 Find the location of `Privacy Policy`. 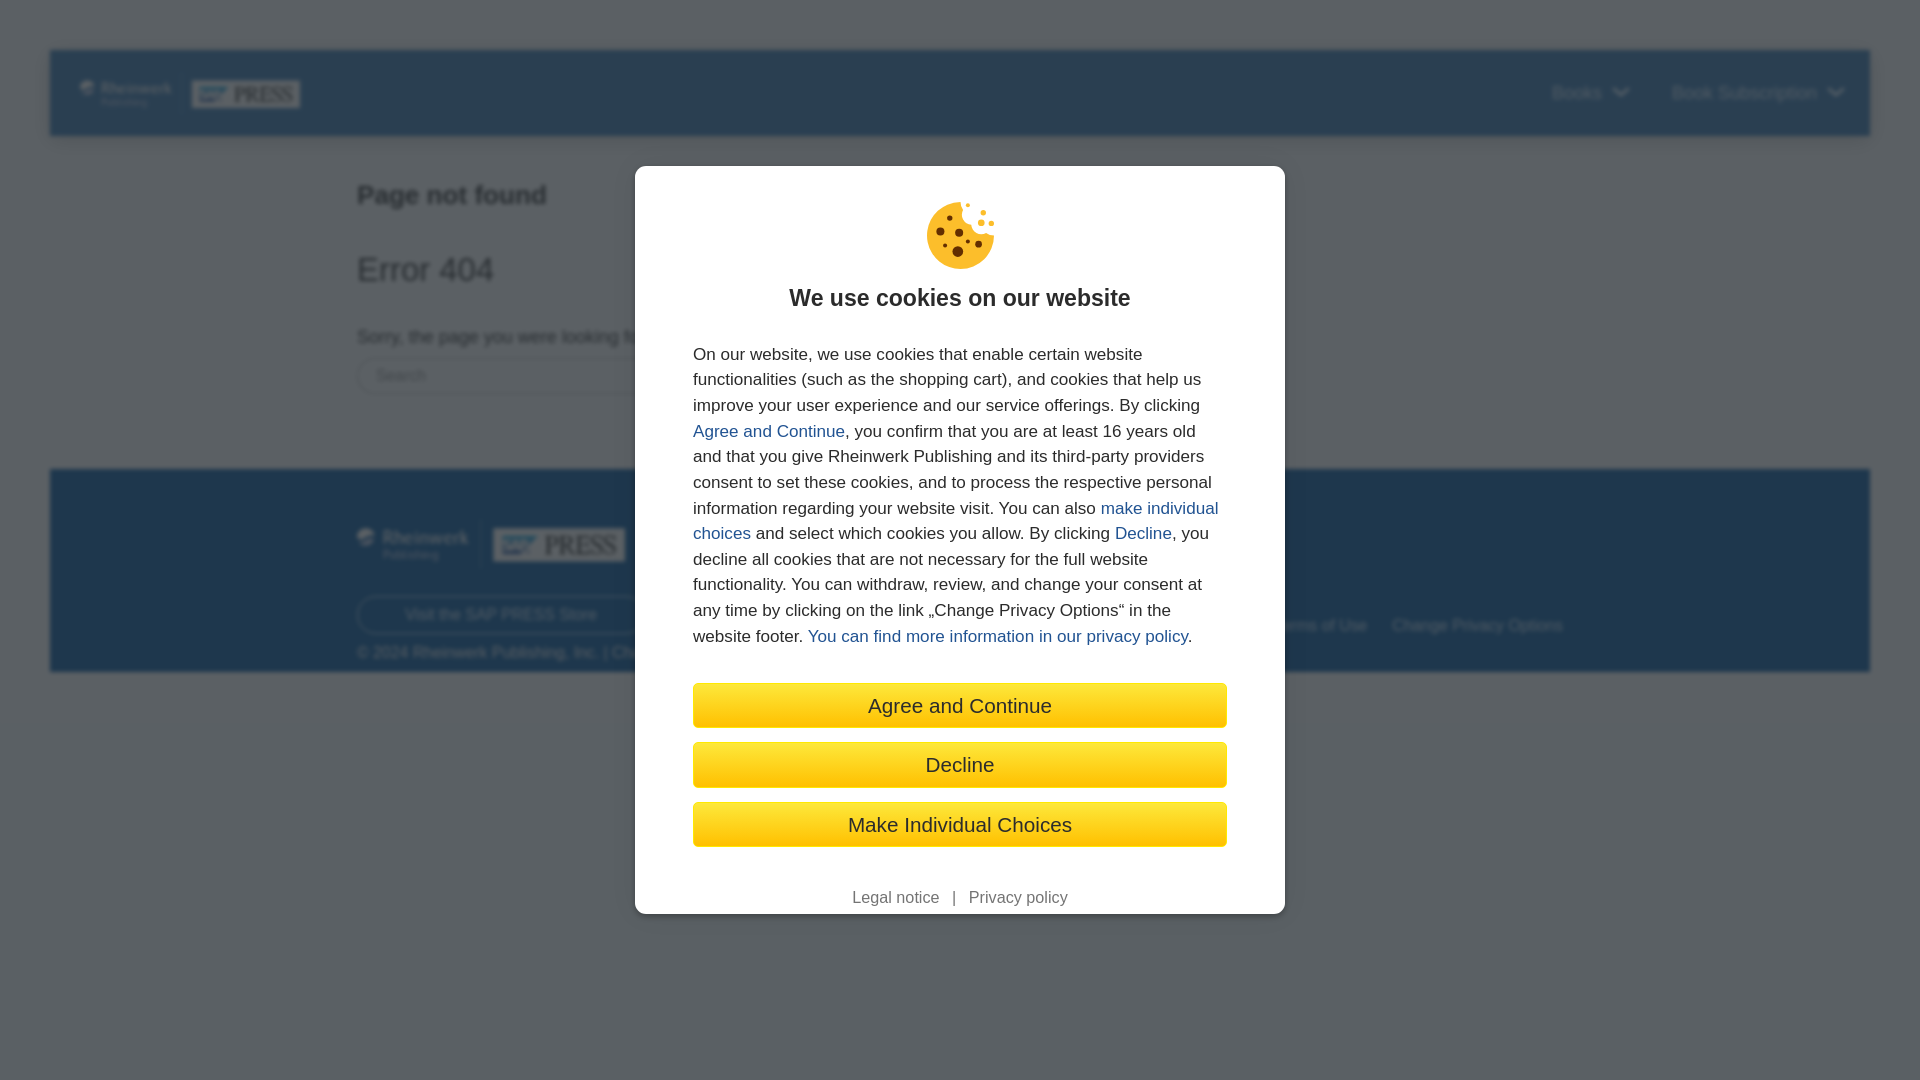

Privacy Policy is located at coordinates (1200, 626).